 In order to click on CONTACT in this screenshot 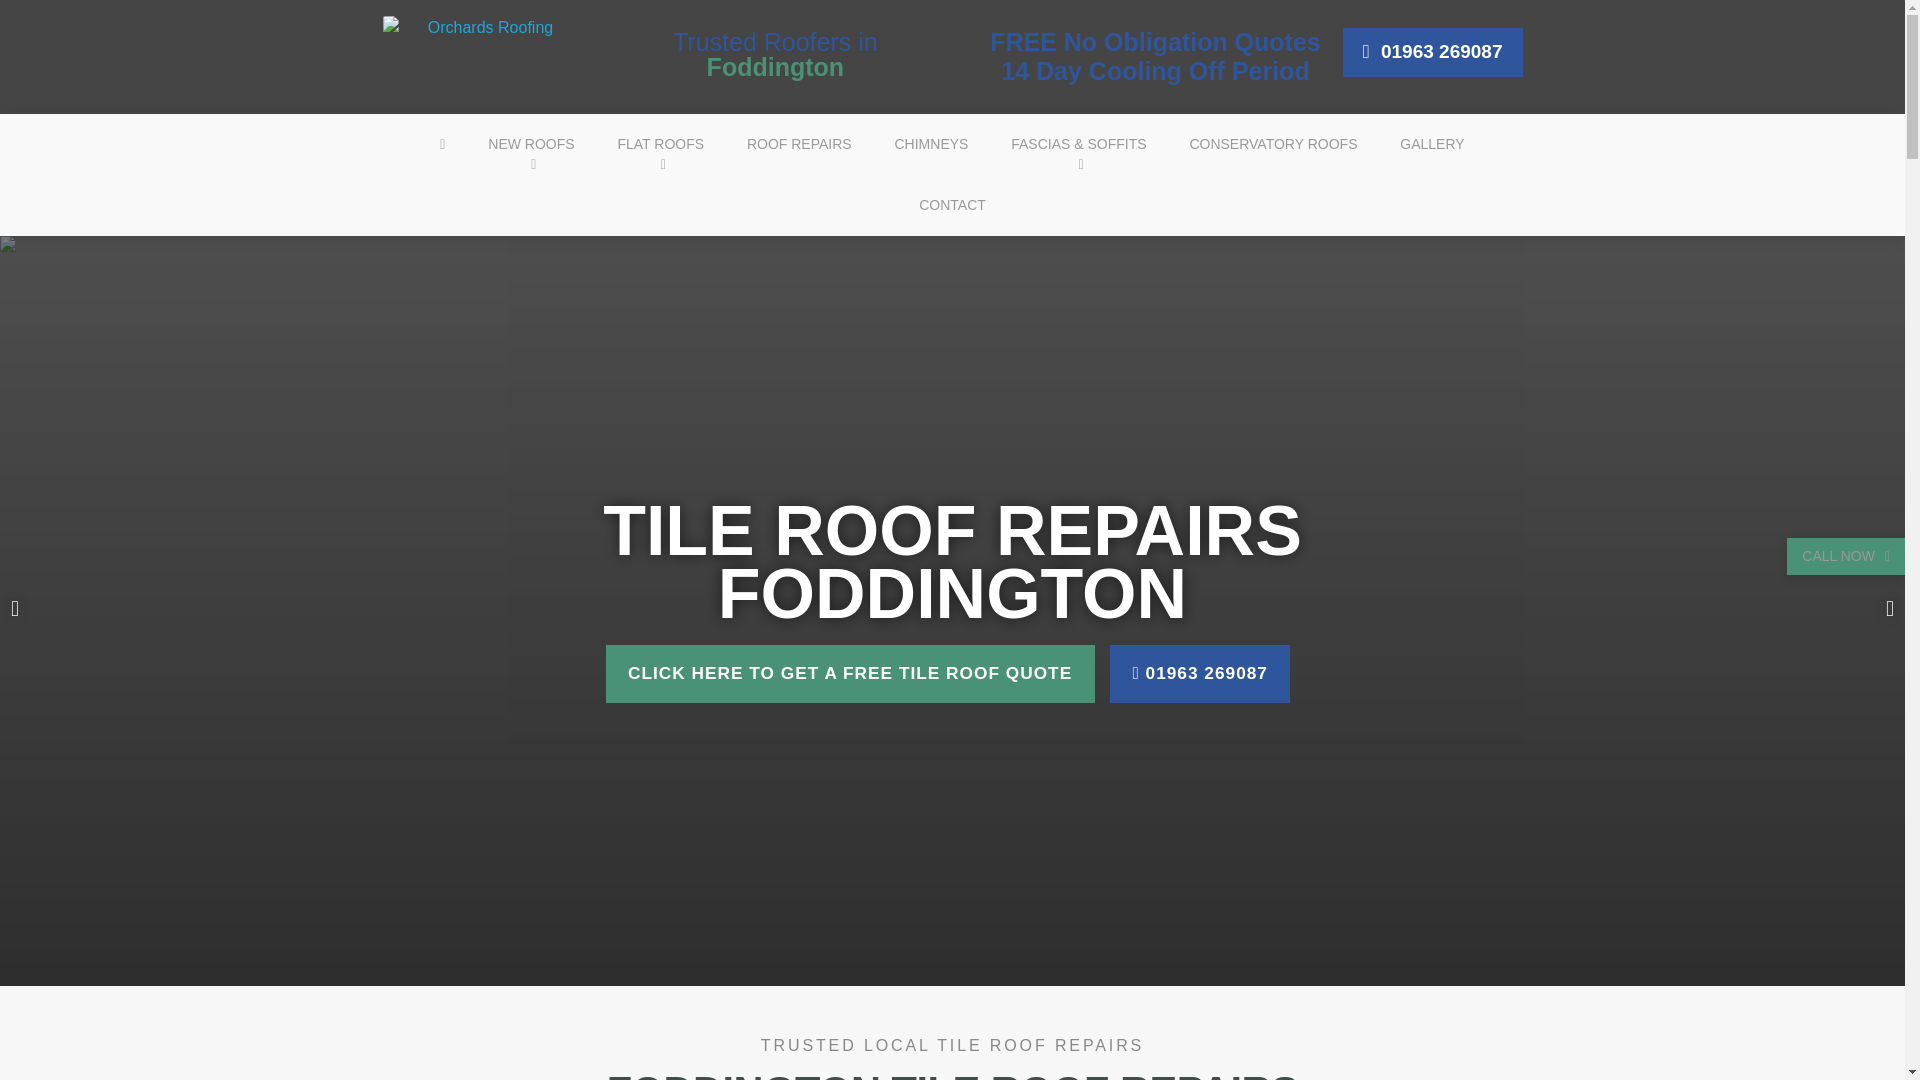, I will do `click(952, 205)`.